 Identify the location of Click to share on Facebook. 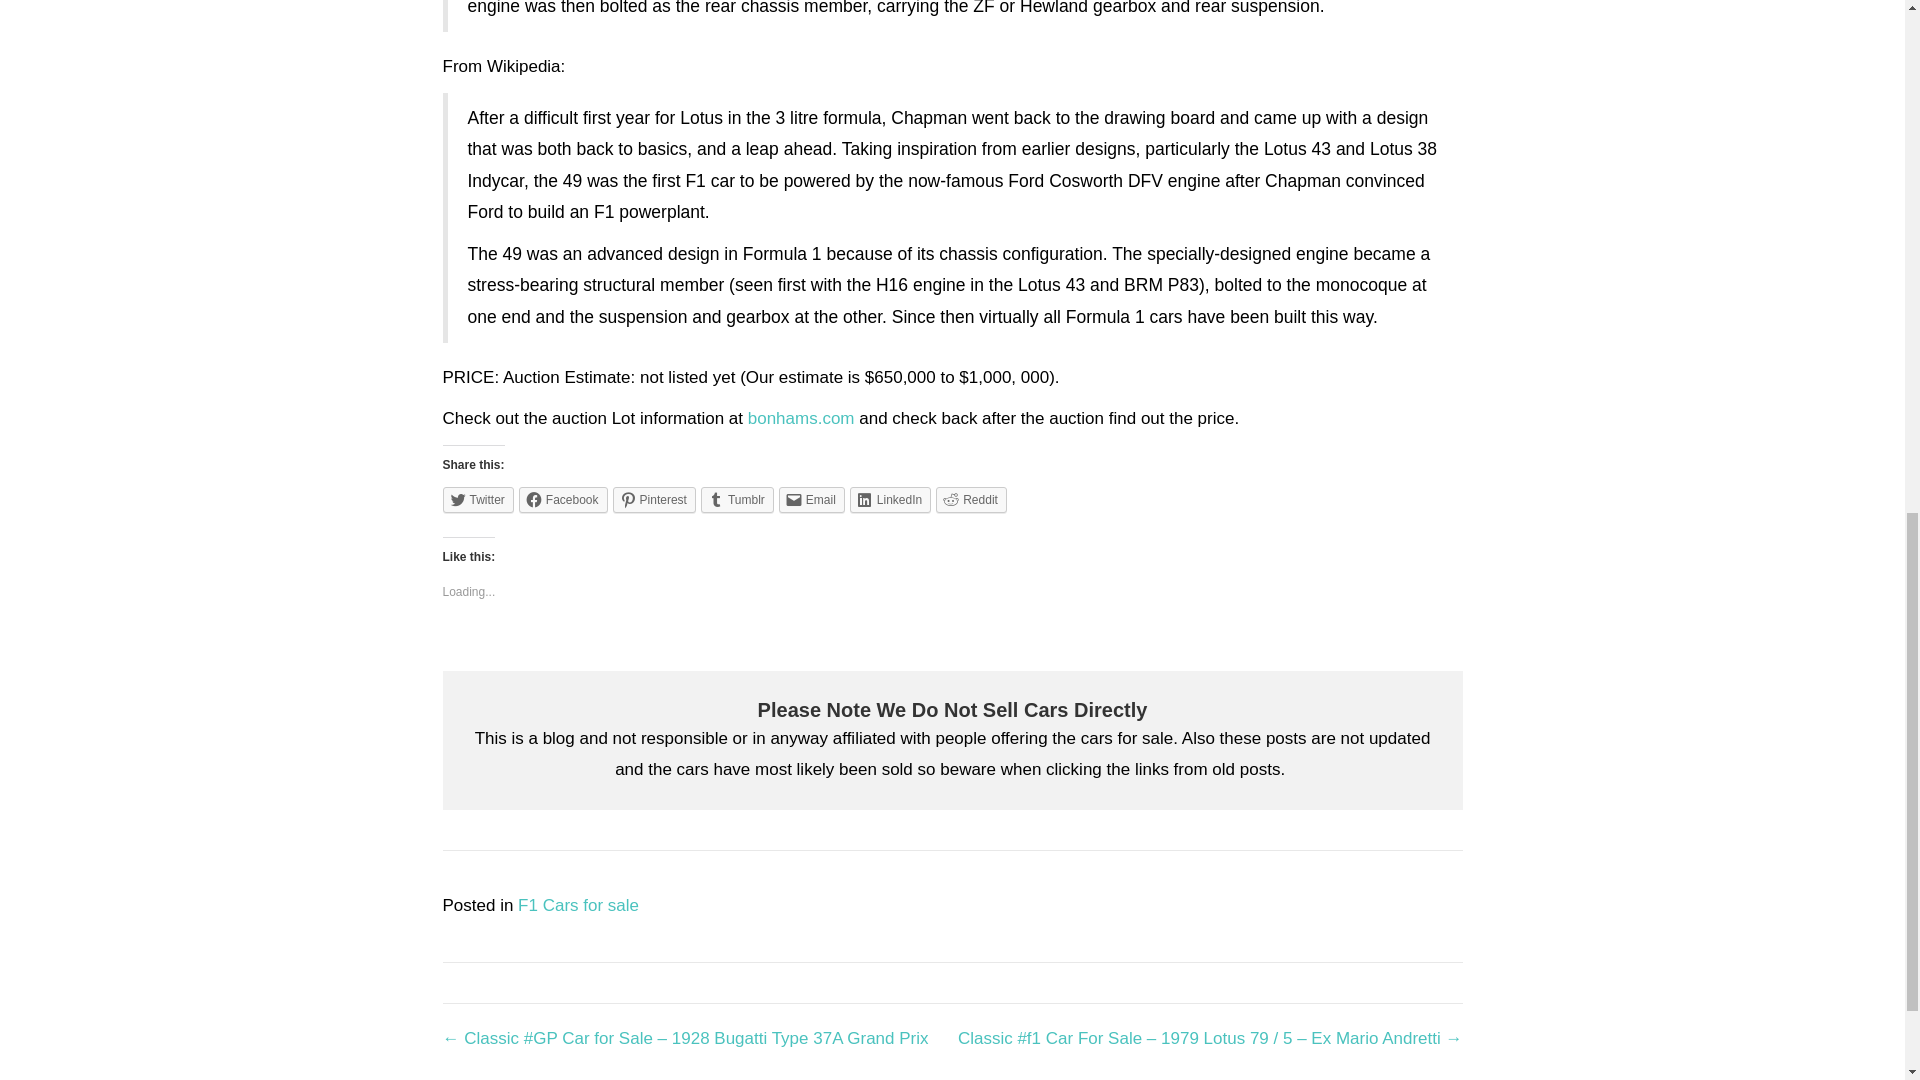
(563, 500).